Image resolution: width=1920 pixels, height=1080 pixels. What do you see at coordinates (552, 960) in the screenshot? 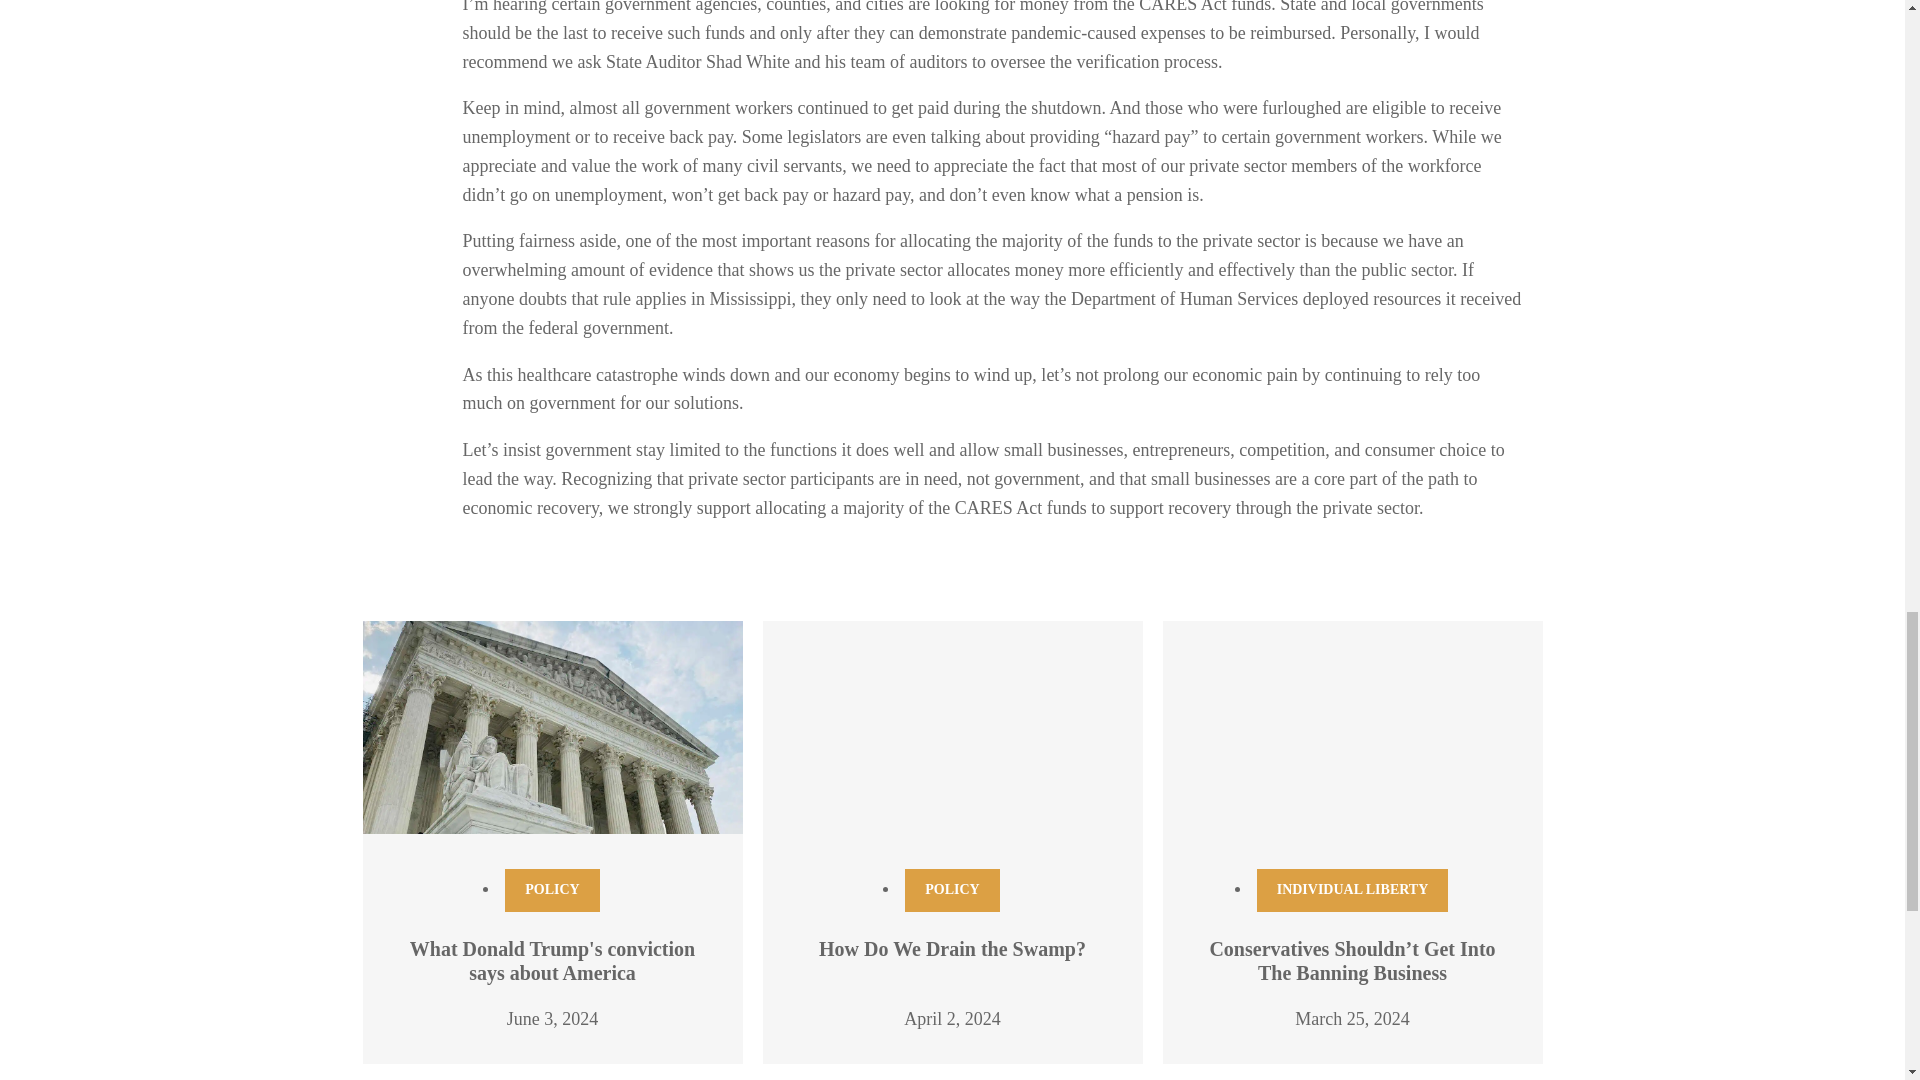
I see `What Donald Trump's conviction says about America` at bounding box center [552, 960].